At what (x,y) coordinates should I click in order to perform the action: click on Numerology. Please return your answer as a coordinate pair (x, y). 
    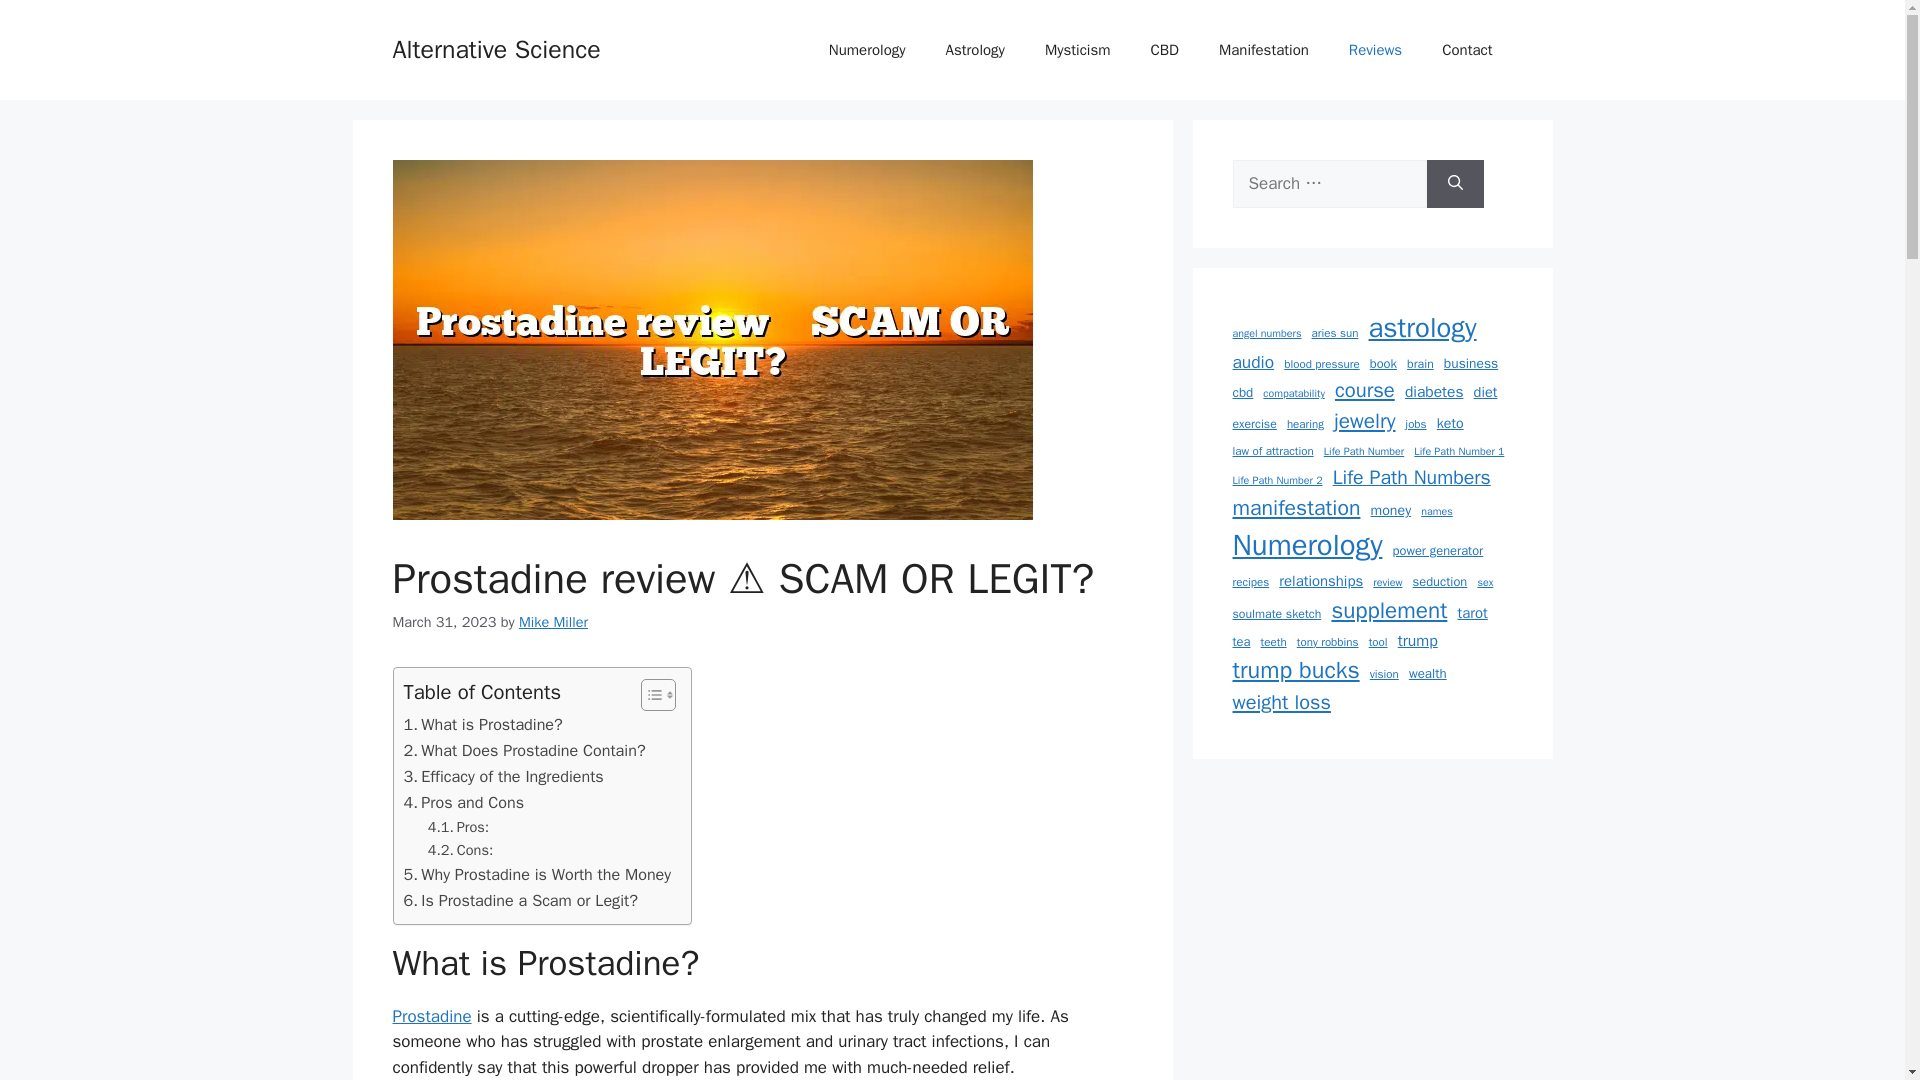
    Looking at the image, I should click on (866, 50).